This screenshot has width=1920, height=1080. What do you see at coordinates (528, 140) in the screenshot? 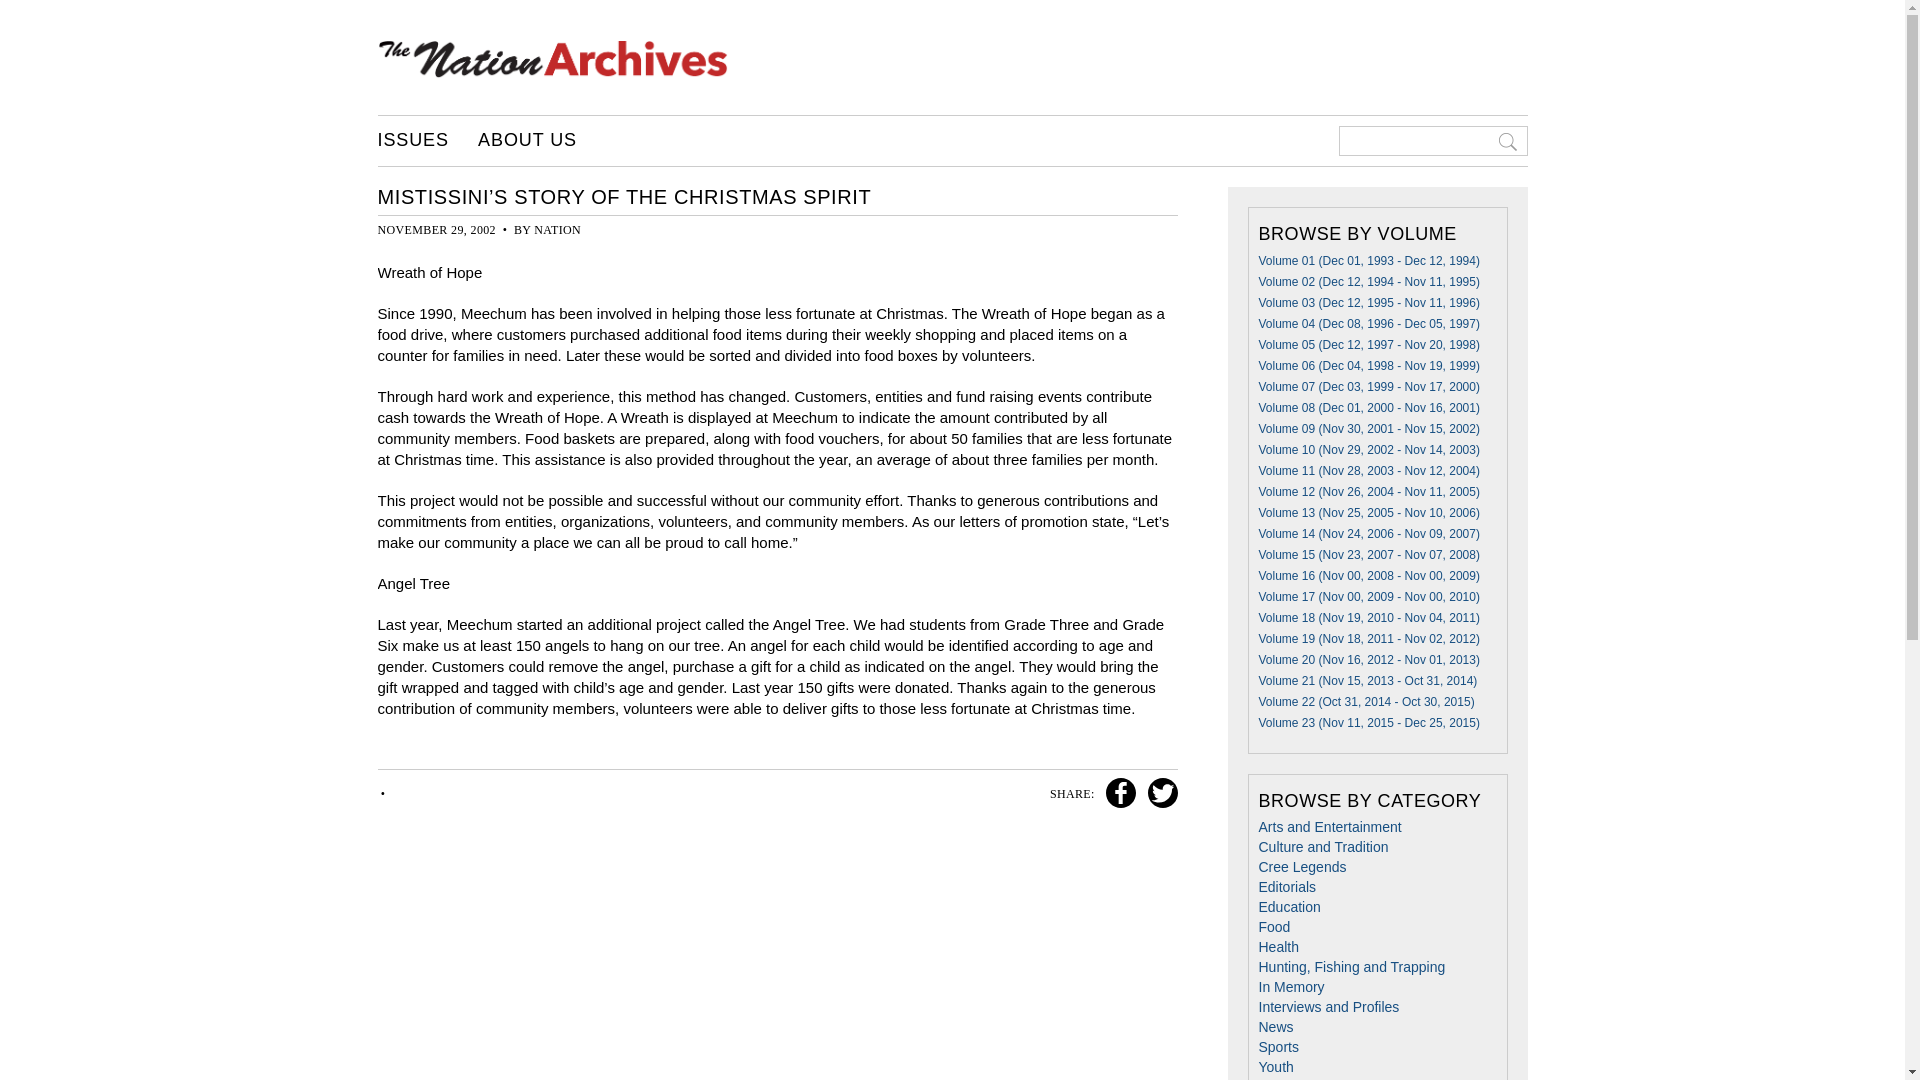
I see `ABOUT US` at bounding box center [528, 140].